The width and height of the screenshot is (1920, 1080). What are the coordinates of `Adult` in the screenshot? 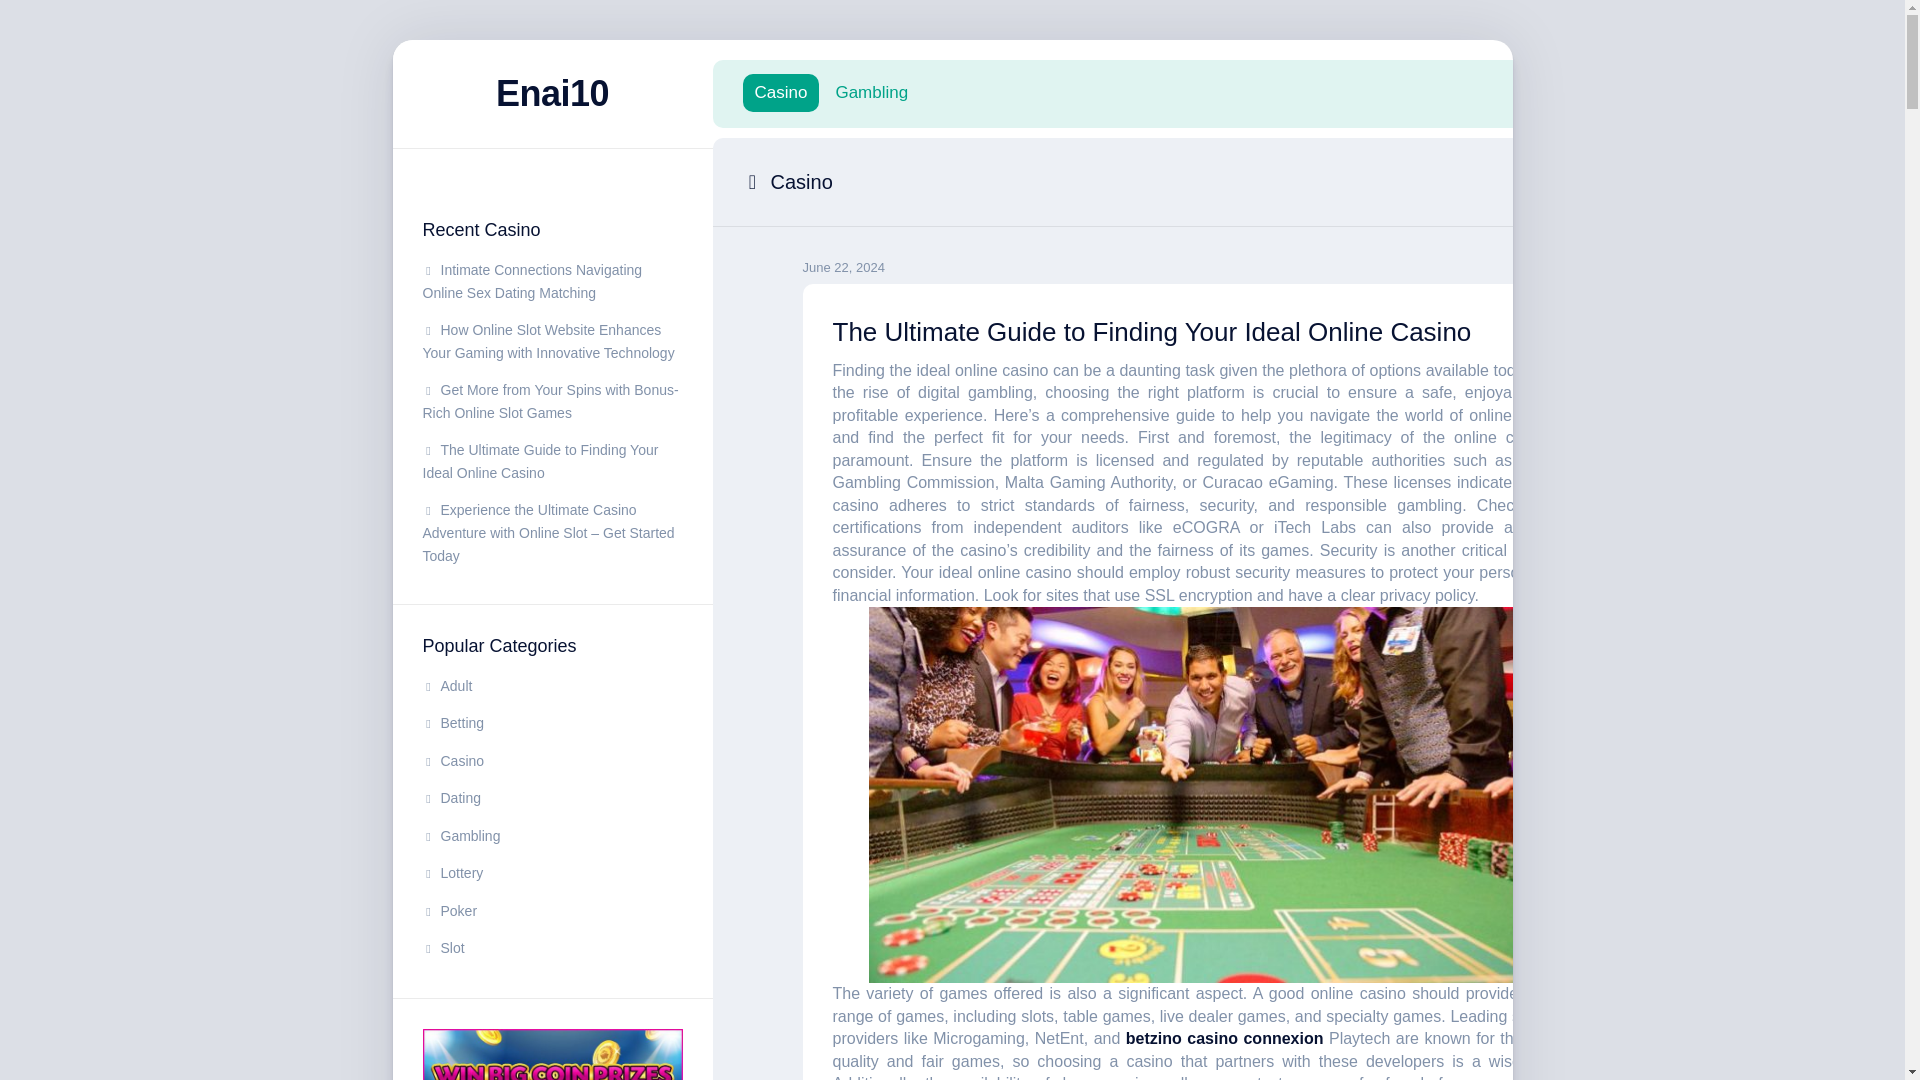 It's located at (447, 686).